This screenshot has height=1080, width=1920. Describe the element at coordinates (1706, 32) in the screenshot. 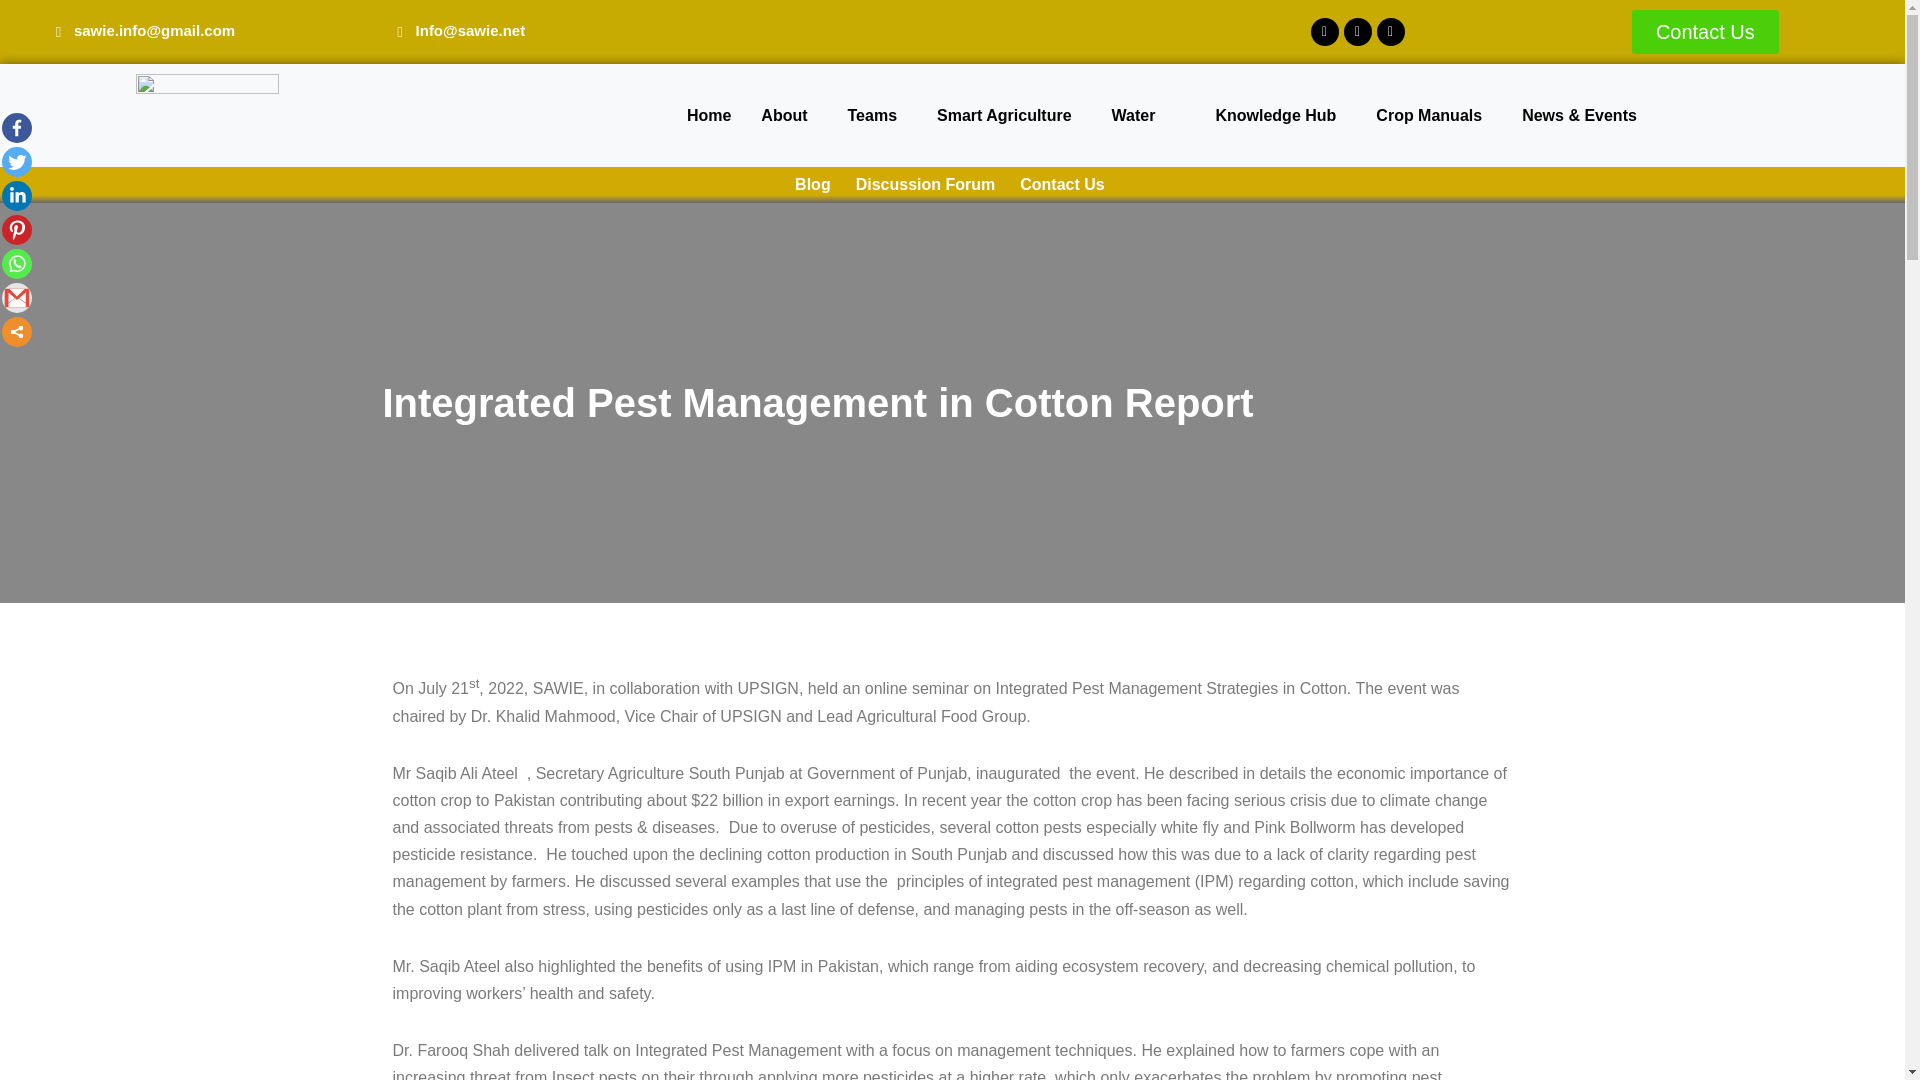

I see `Contact Us` at that location.